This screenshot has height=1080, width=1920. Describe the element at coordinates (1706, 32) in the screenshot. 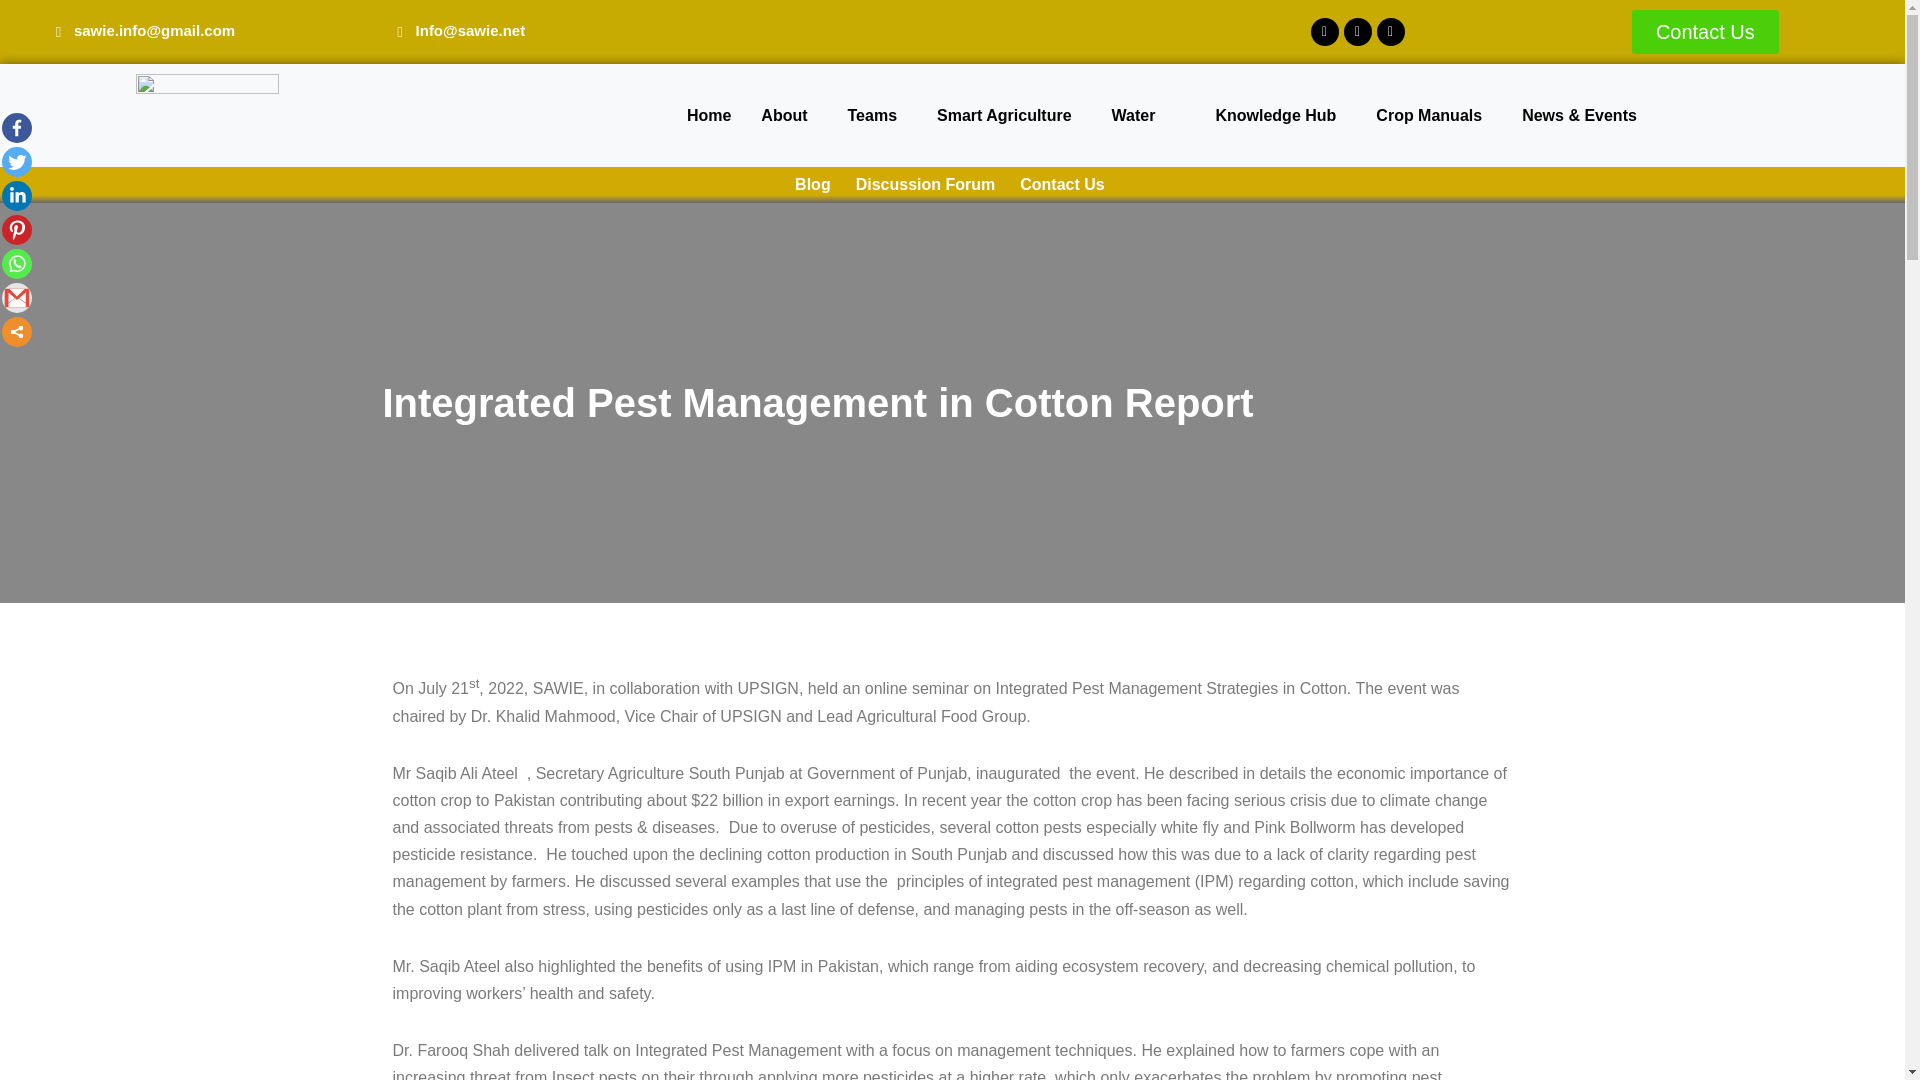

I see `Contact Us` at that location.